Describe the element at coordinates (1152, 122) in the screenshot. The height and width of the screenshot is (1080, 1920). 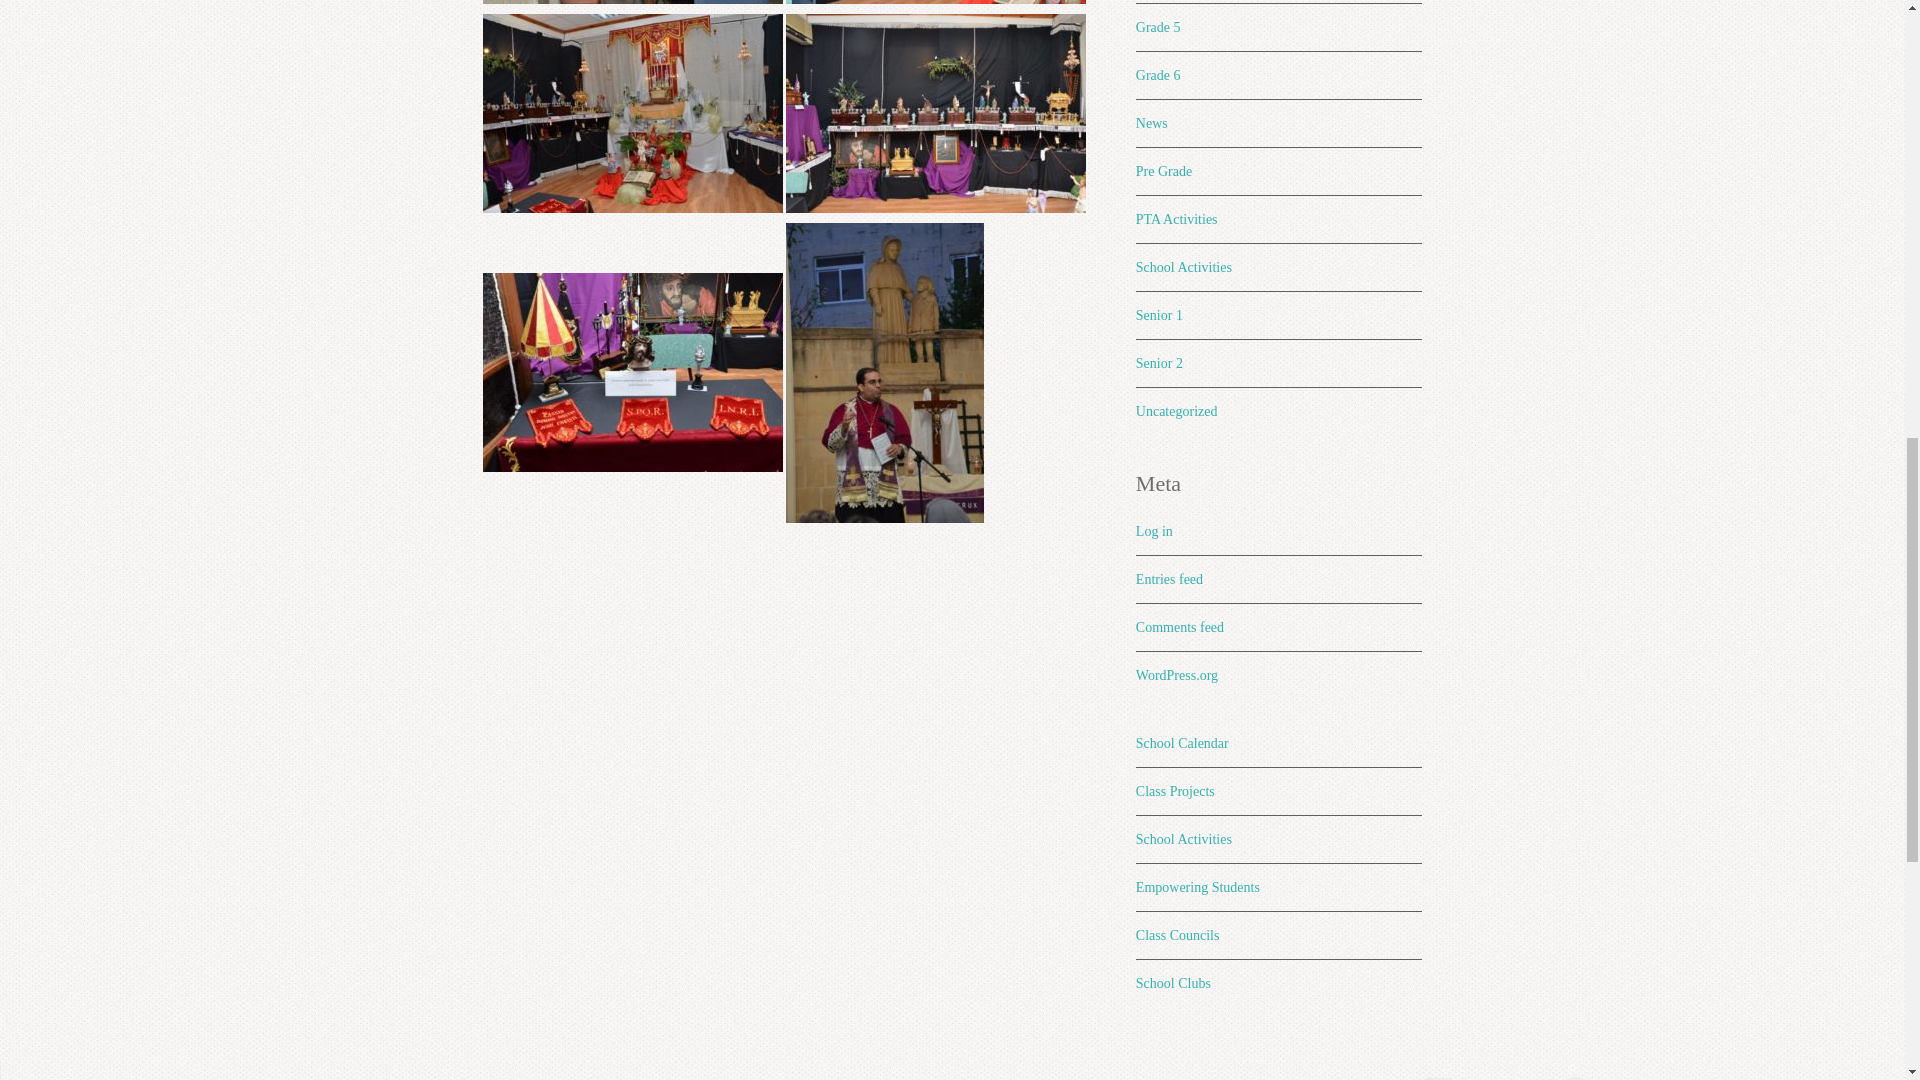
I see `News` at that location.